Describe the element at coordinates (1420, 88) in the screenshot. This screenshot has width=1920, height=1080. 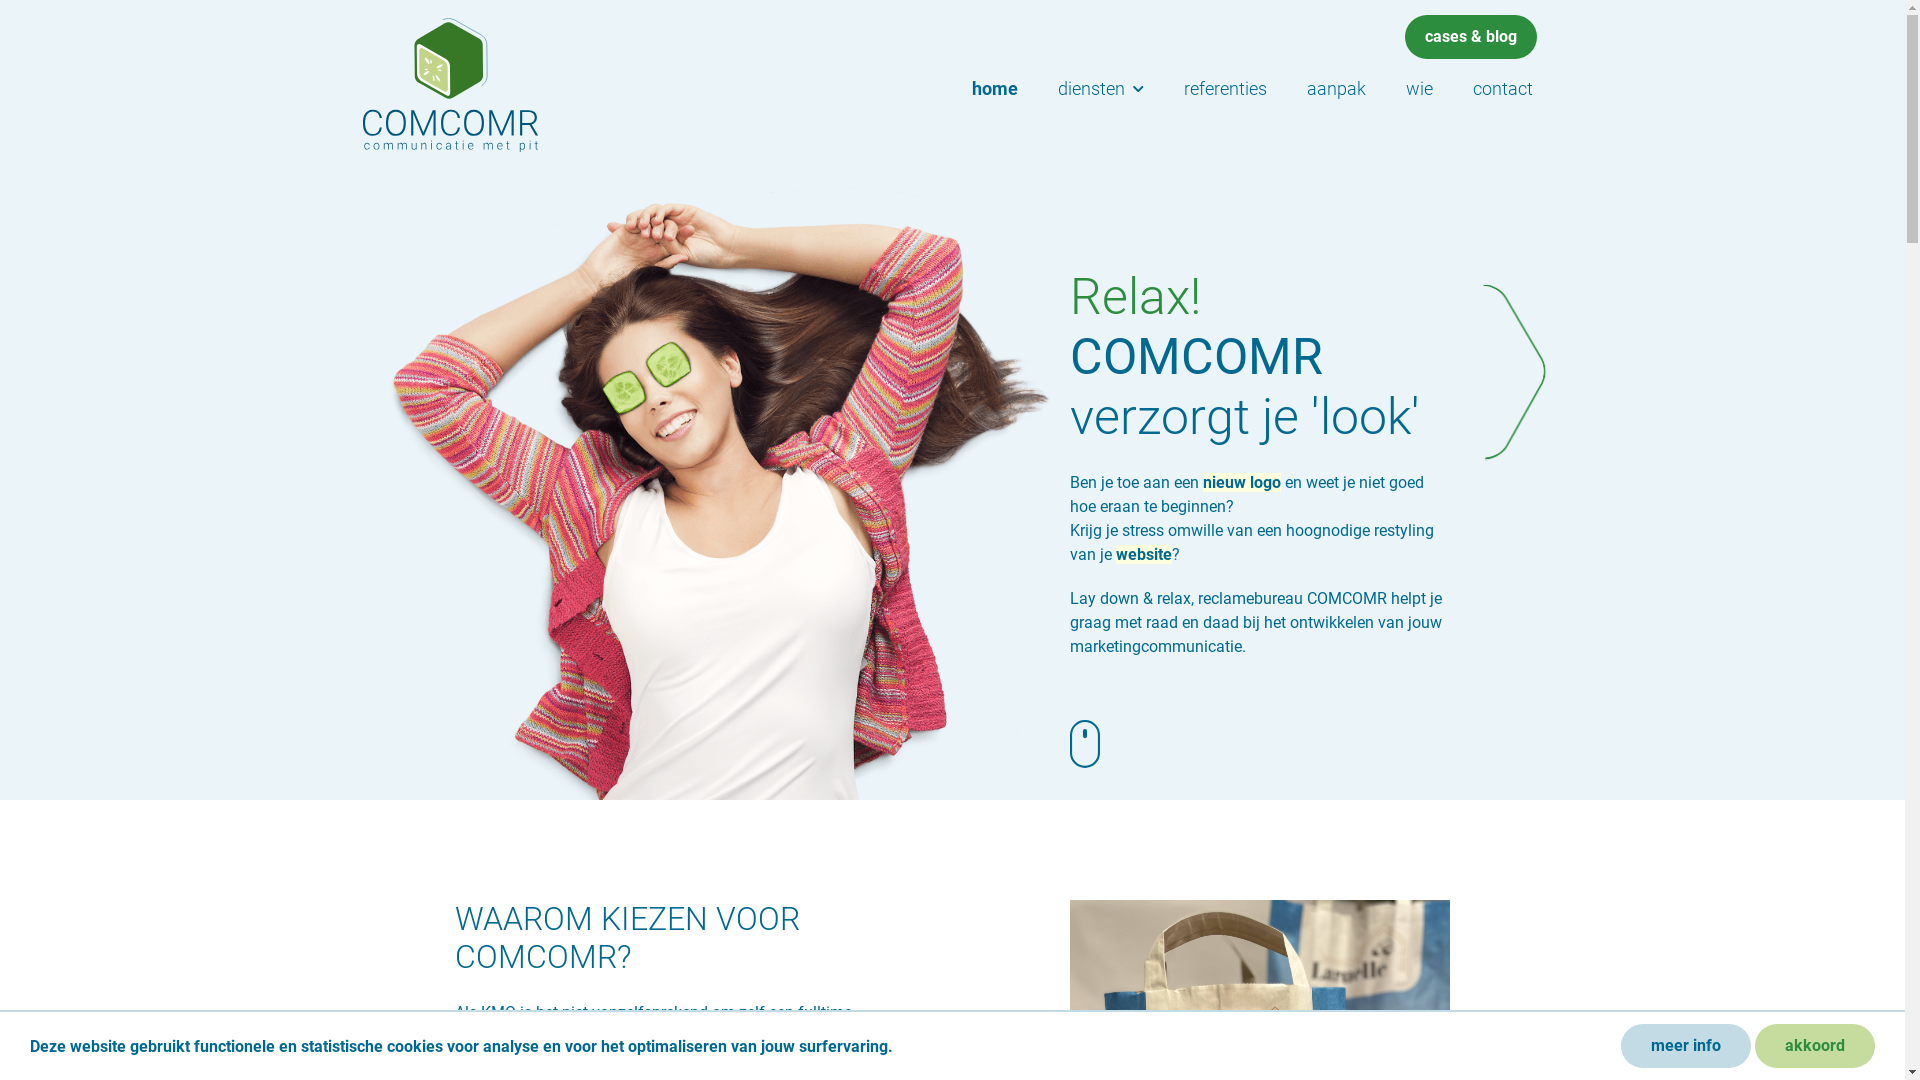
I see `wie` at that location.